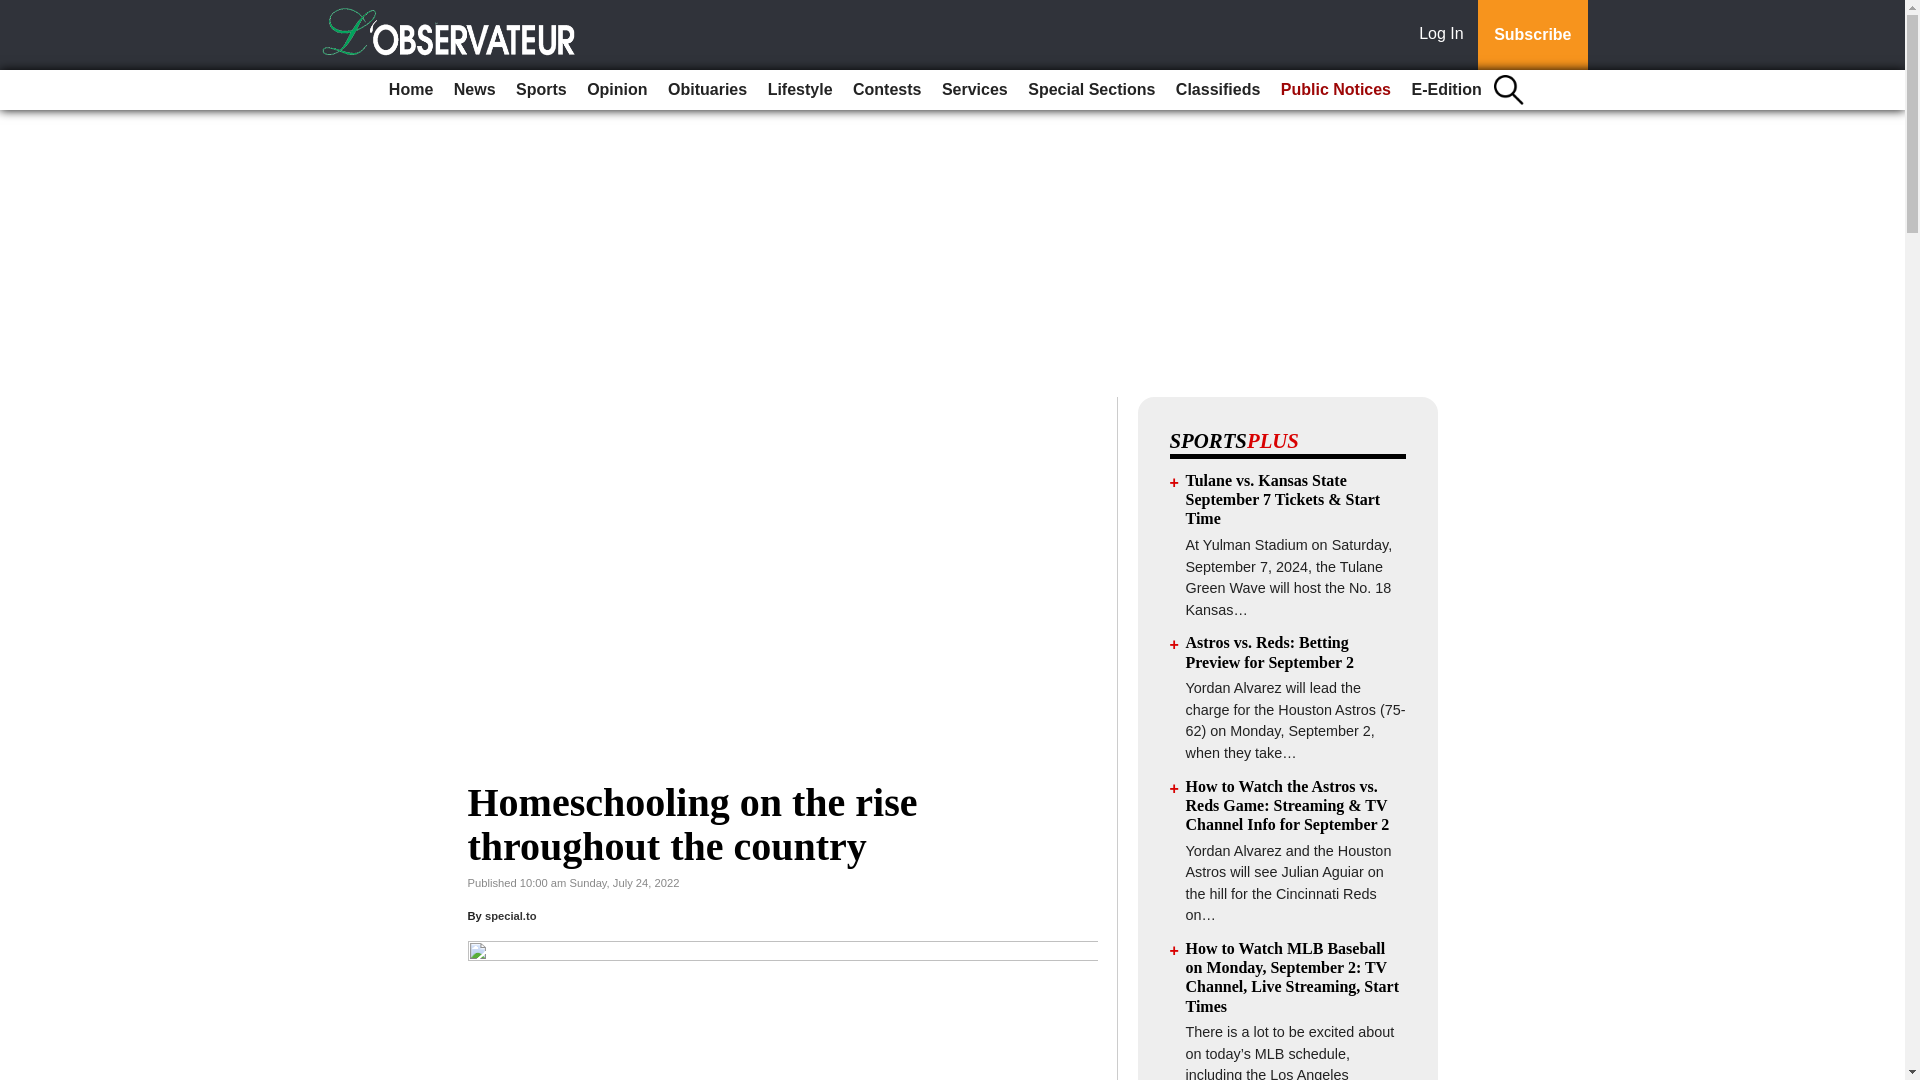  I want to click on Obituaries, so click(707, 90).